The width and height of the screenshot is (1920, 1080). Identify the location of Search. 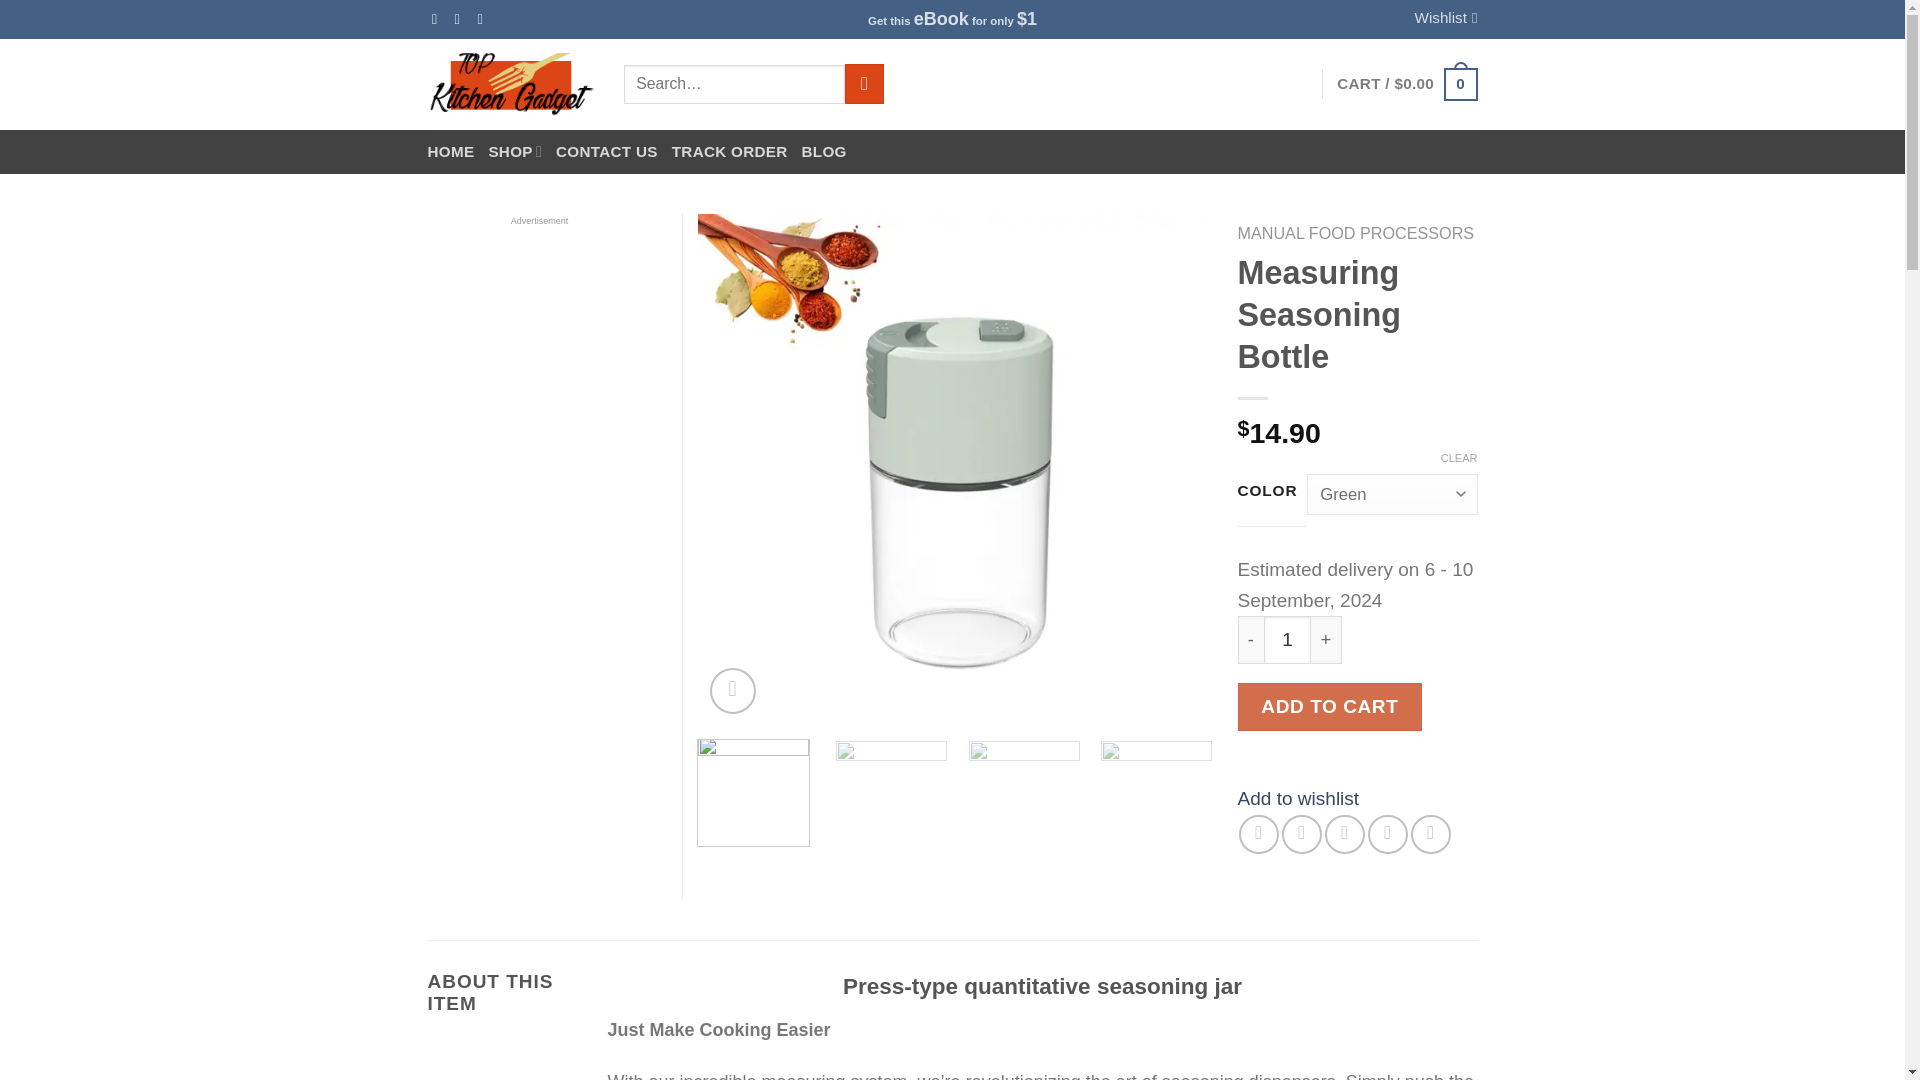
(864, 83).